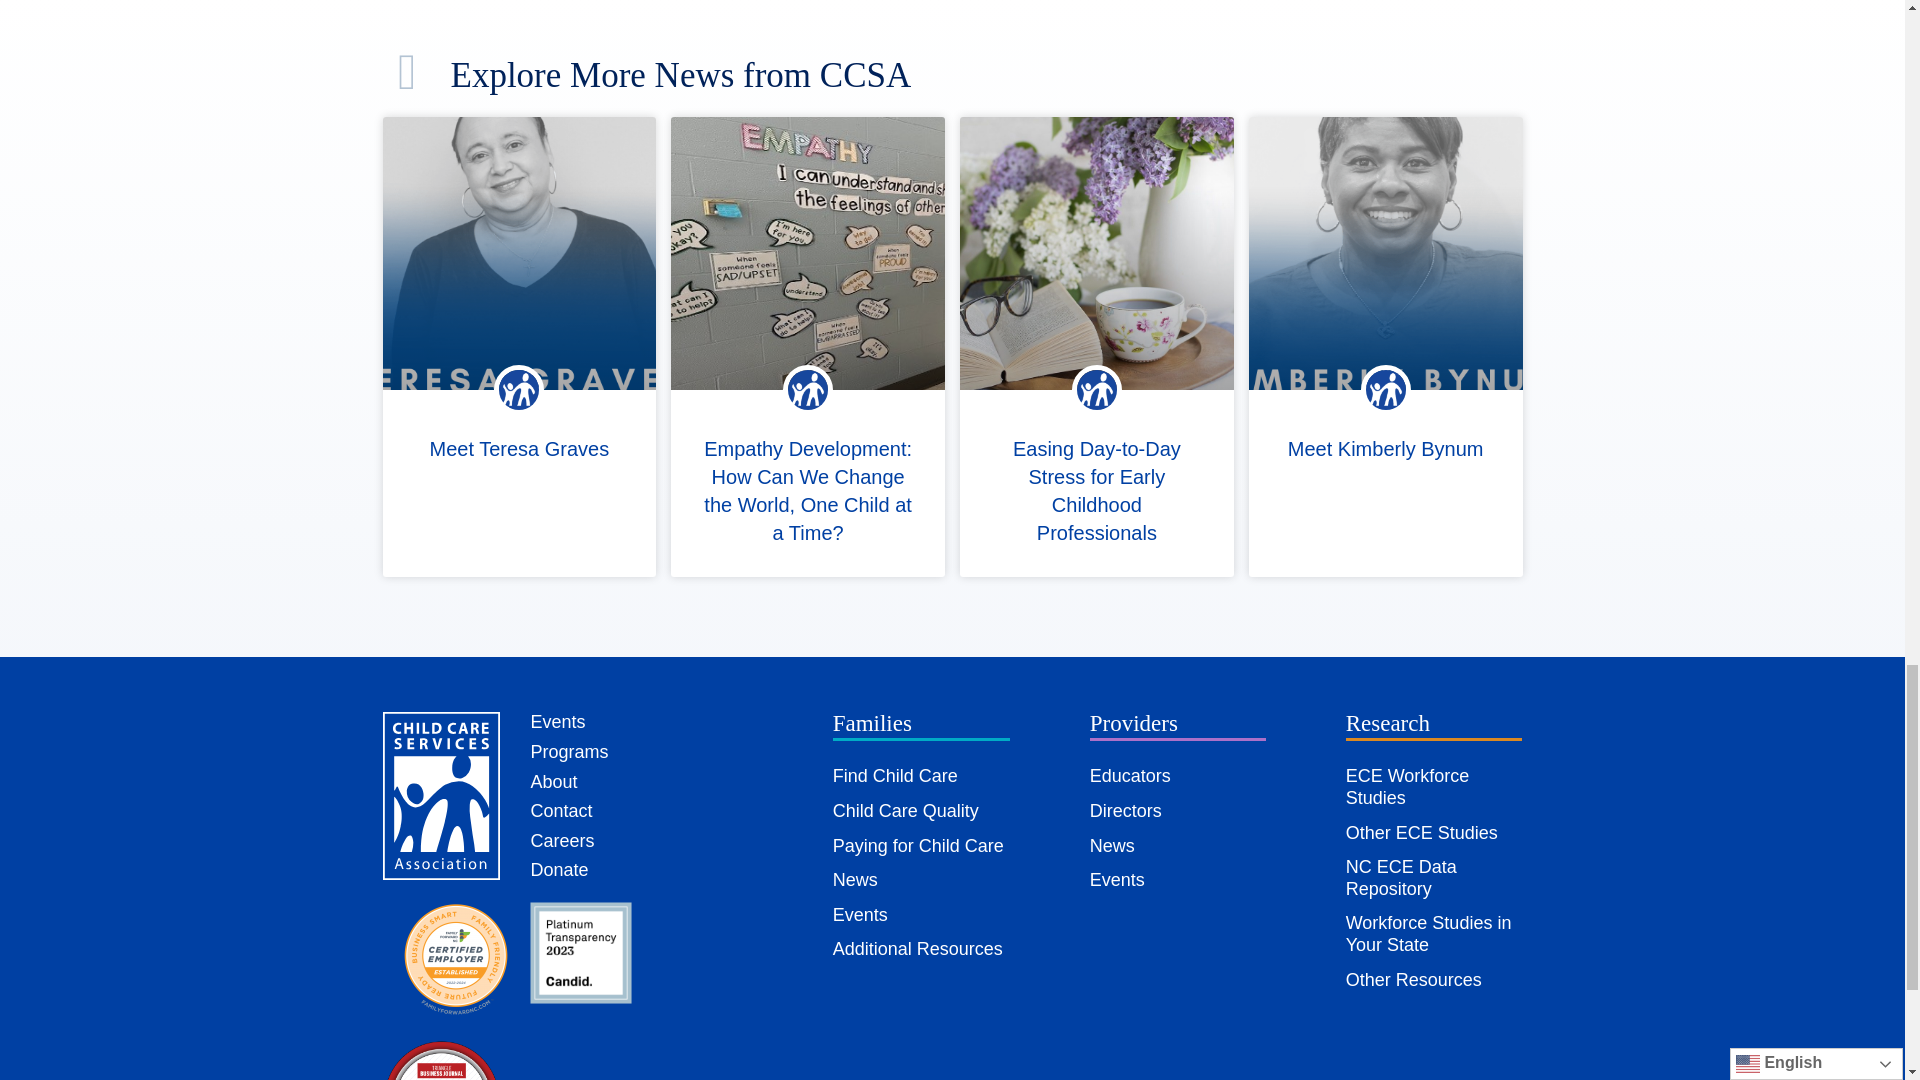 Image resolution: width=1920 pixels, height=1080 pixels. What do you see at coordinates (580, 952) in the screenshot?
I see `candid` at bounding box center [580, 952].